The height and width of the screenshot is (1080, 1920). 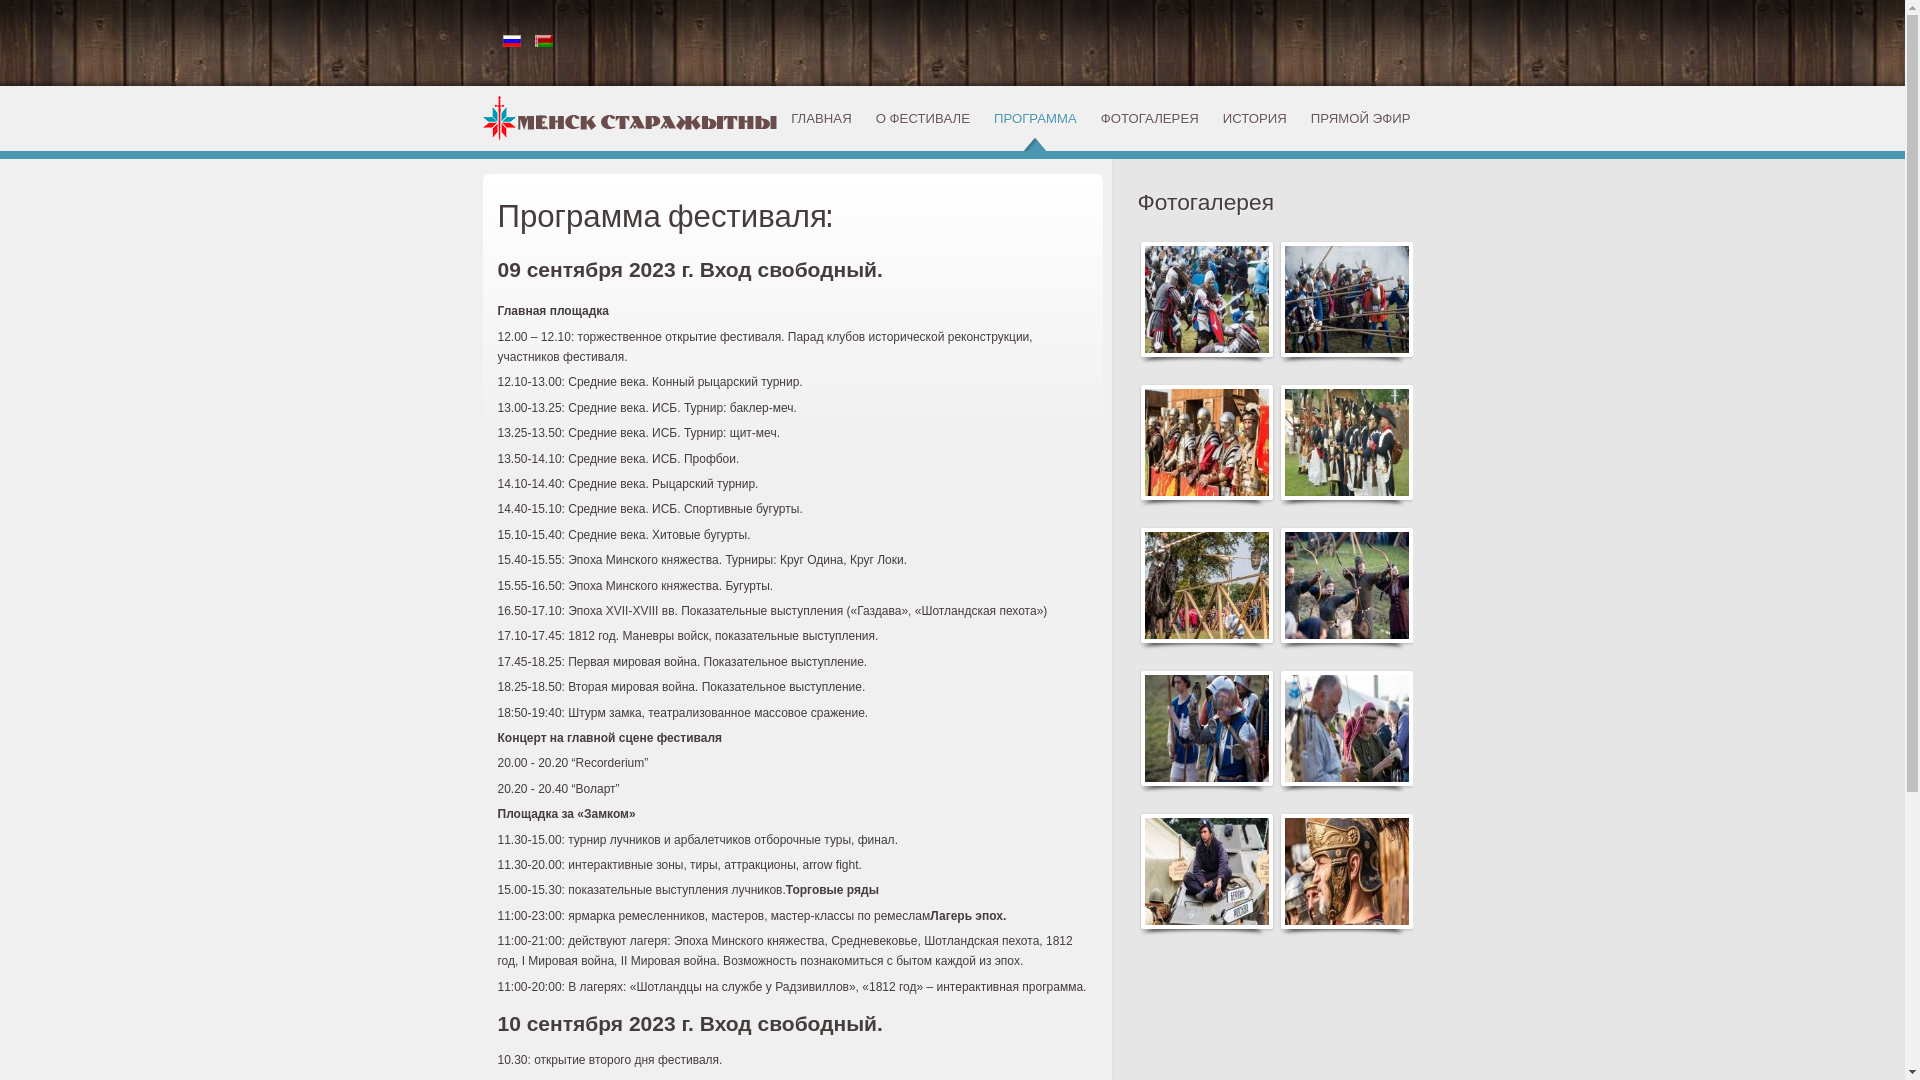 I want to click on rytsari, so click(x=1346, y=300).